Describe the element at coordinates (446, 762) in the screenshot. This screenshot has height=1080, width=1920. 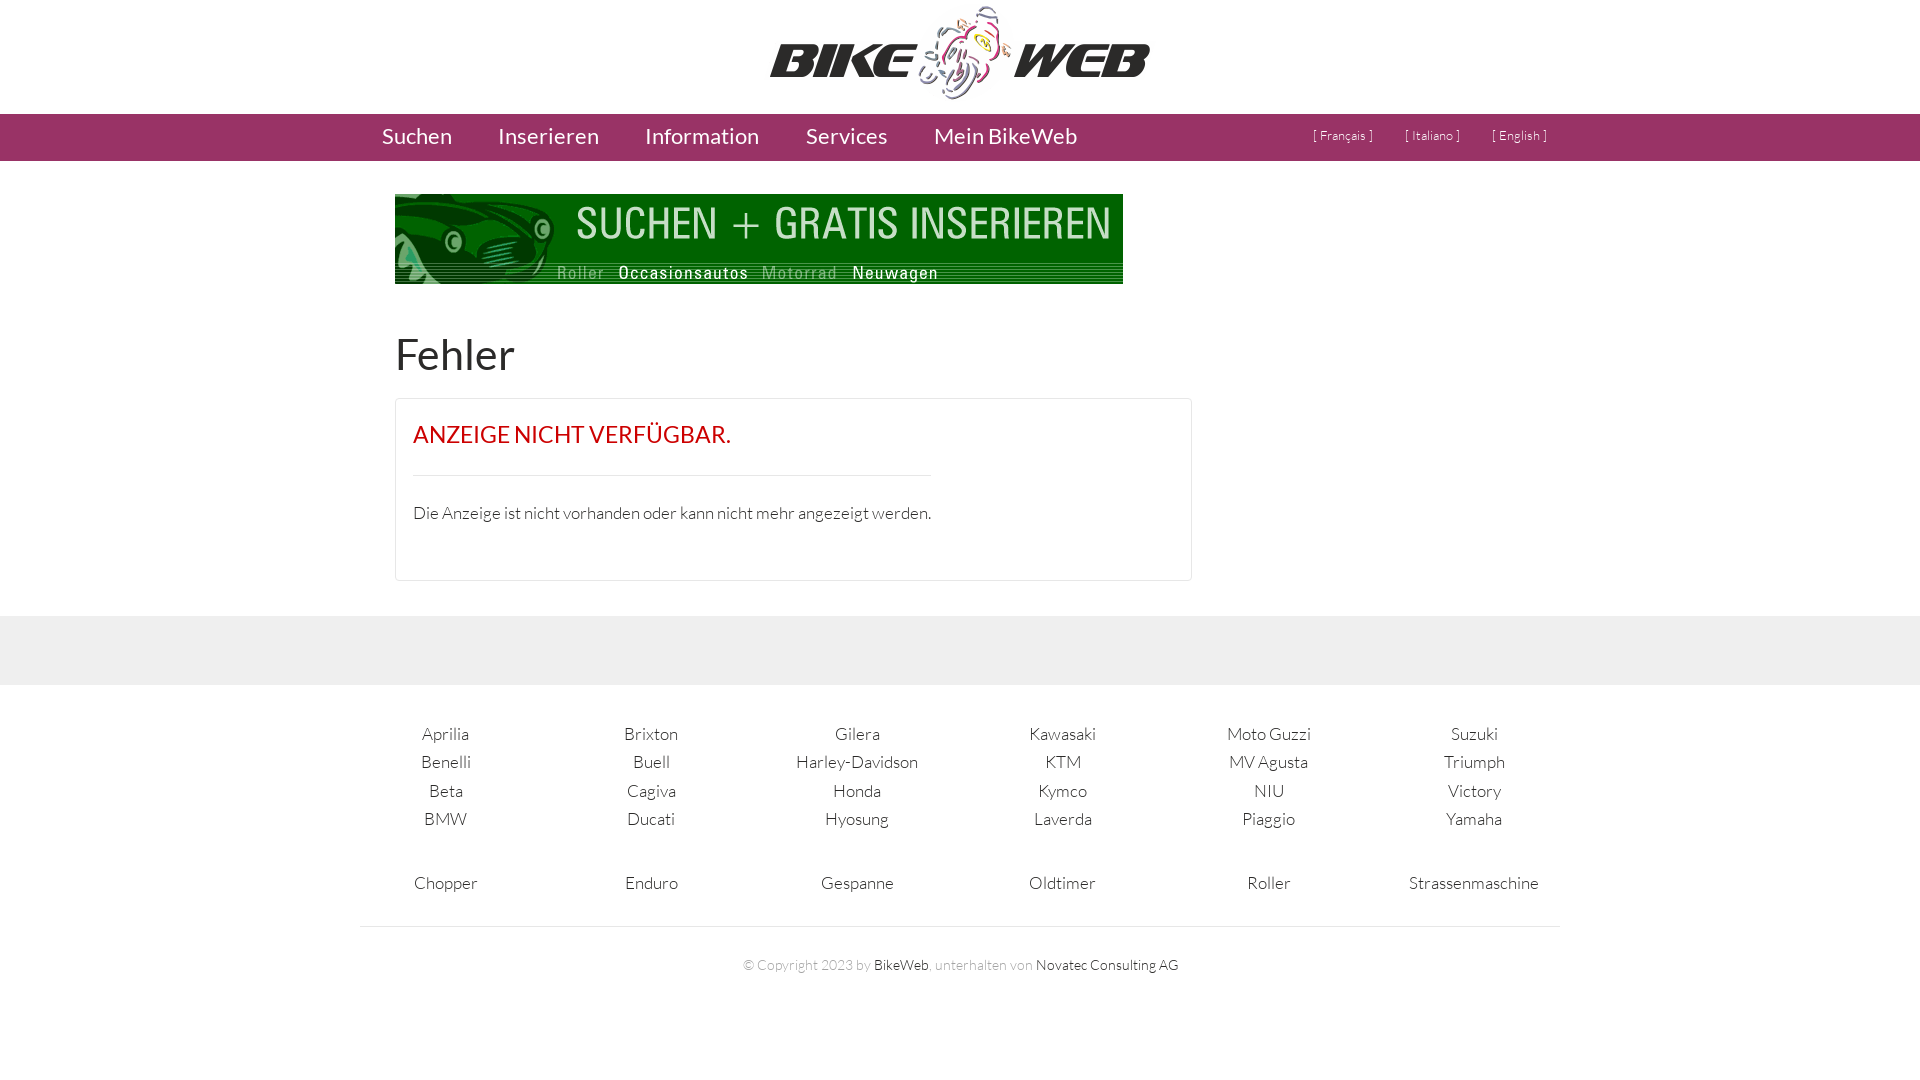
I see `Benelli` at that location.